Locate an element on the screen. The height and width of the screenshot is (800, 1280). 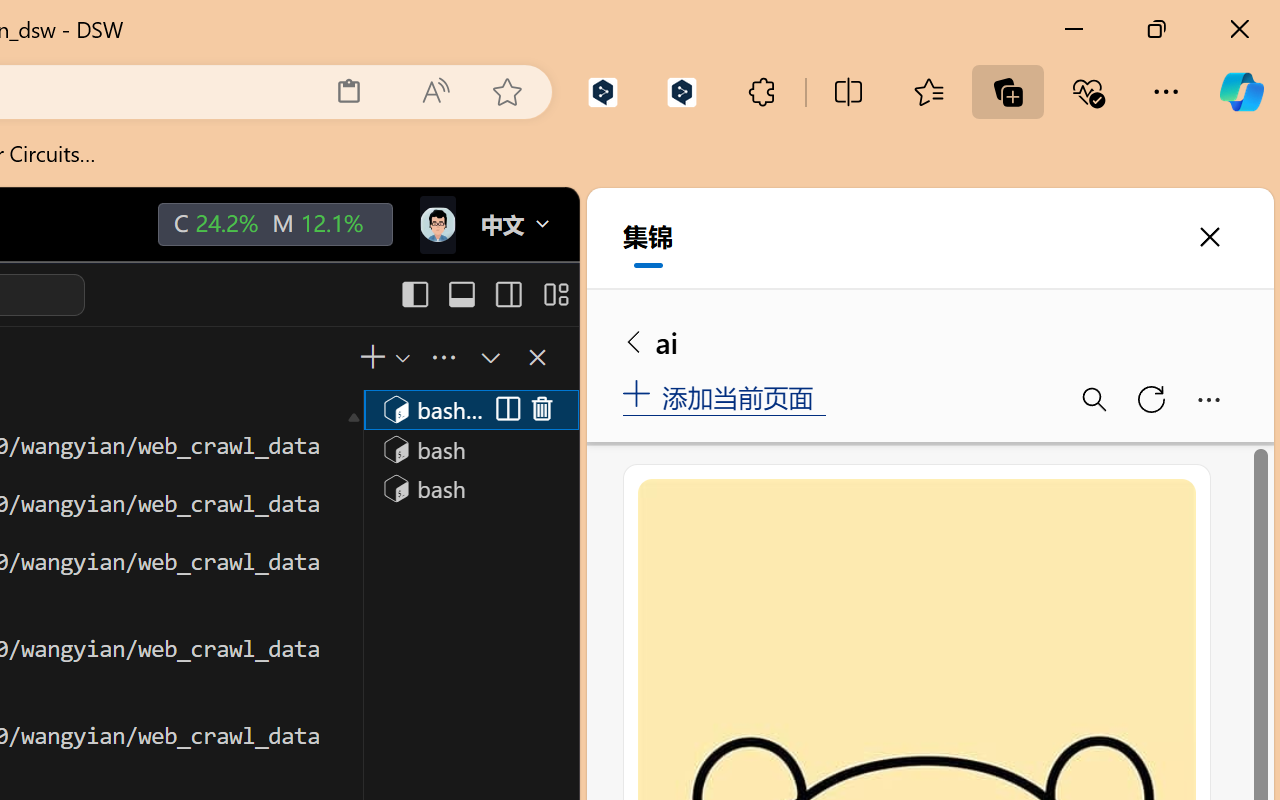
Split (Ctrl+Shift+5) is located at coordinates (504, 410).